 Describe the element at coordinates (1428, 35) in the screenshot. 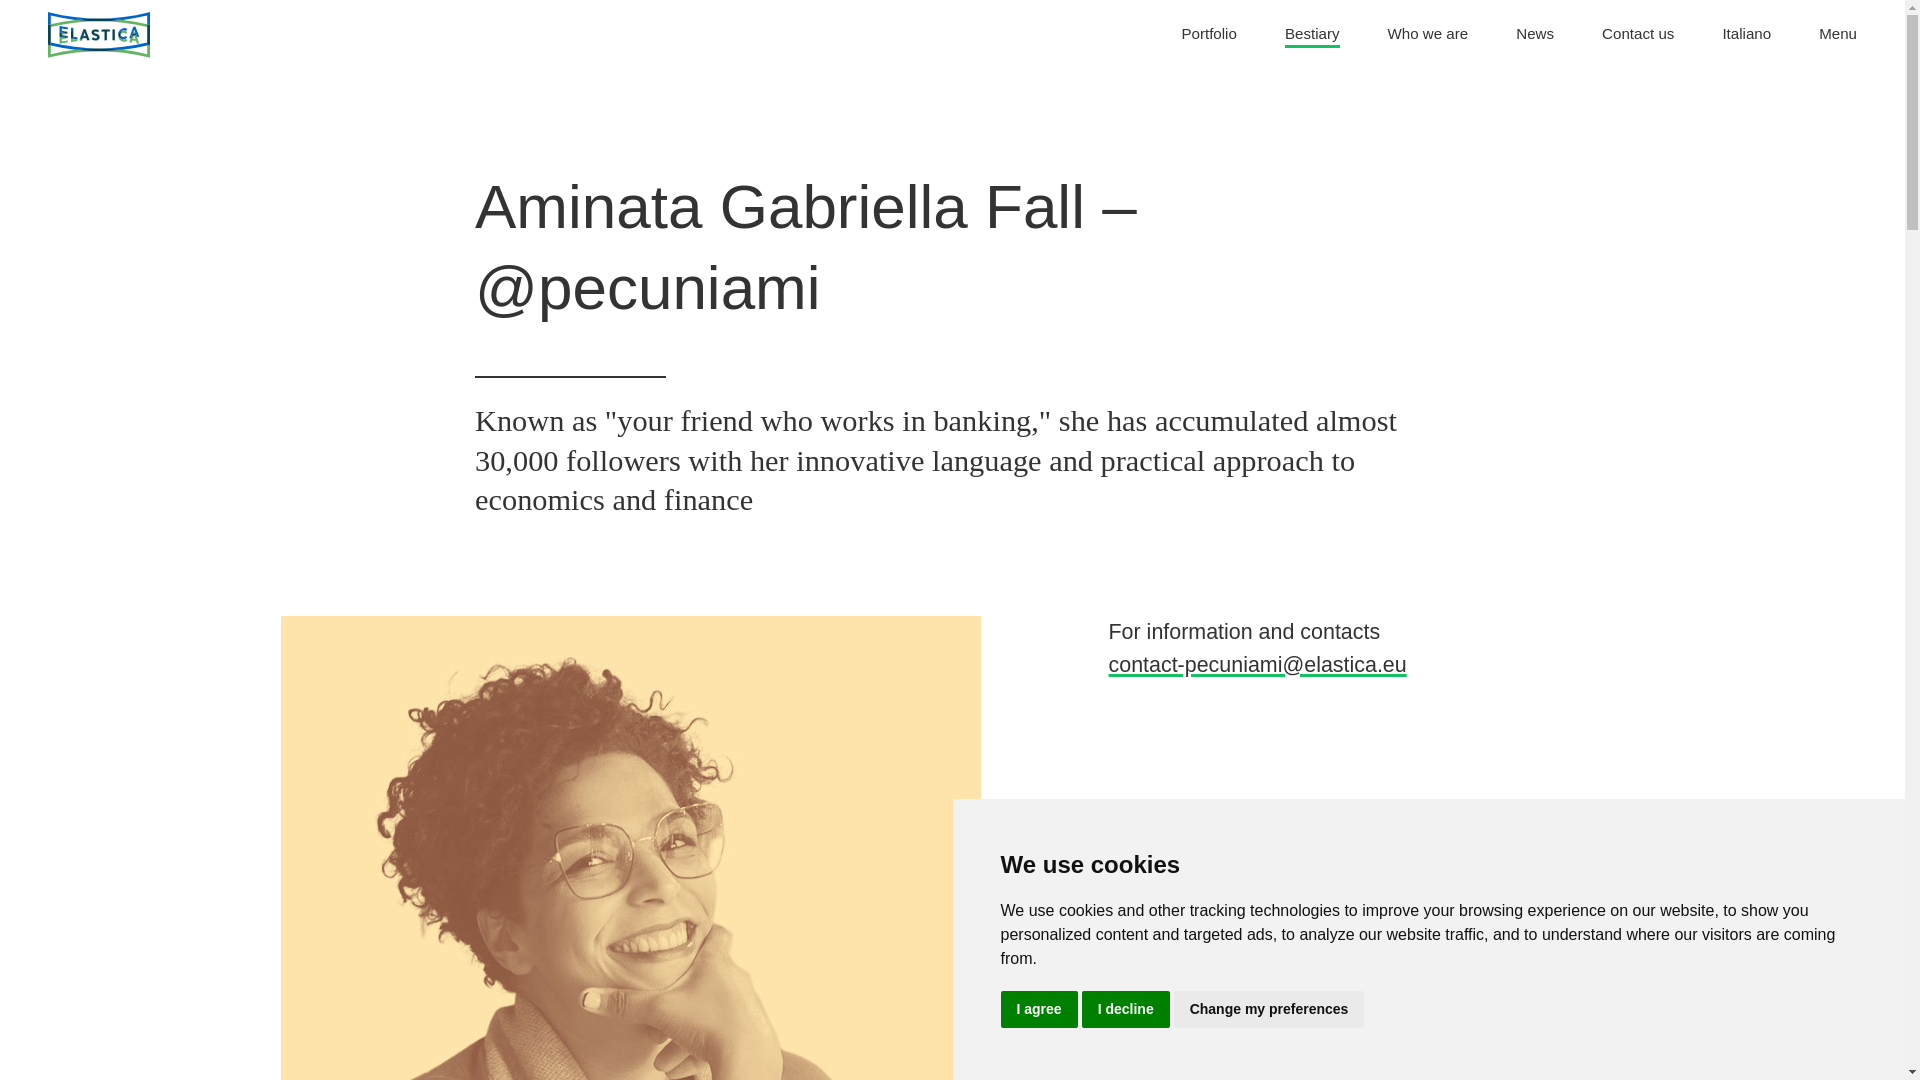

I see `News` at that location.